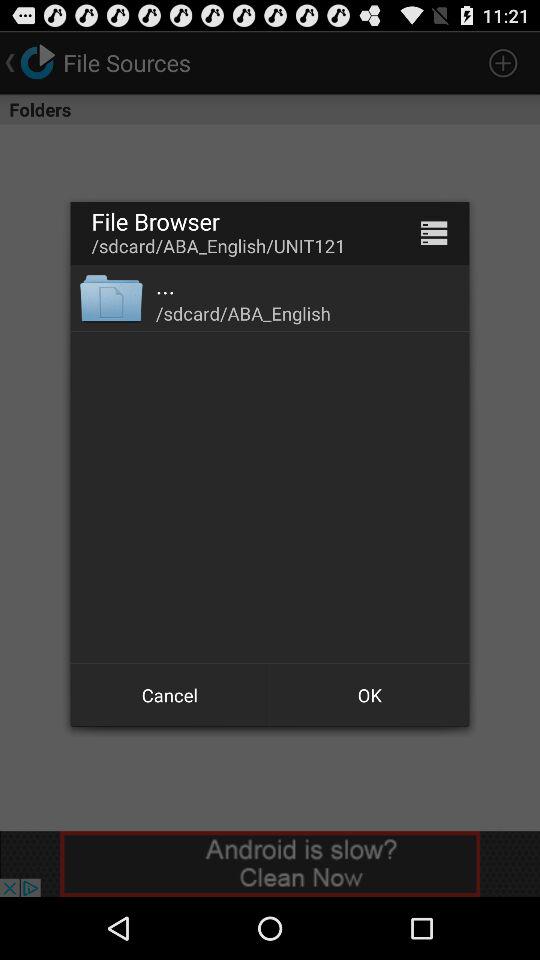 The height and width of the screenshot is (960, 540). I want to click on press cancel icon, so click(170, 694).